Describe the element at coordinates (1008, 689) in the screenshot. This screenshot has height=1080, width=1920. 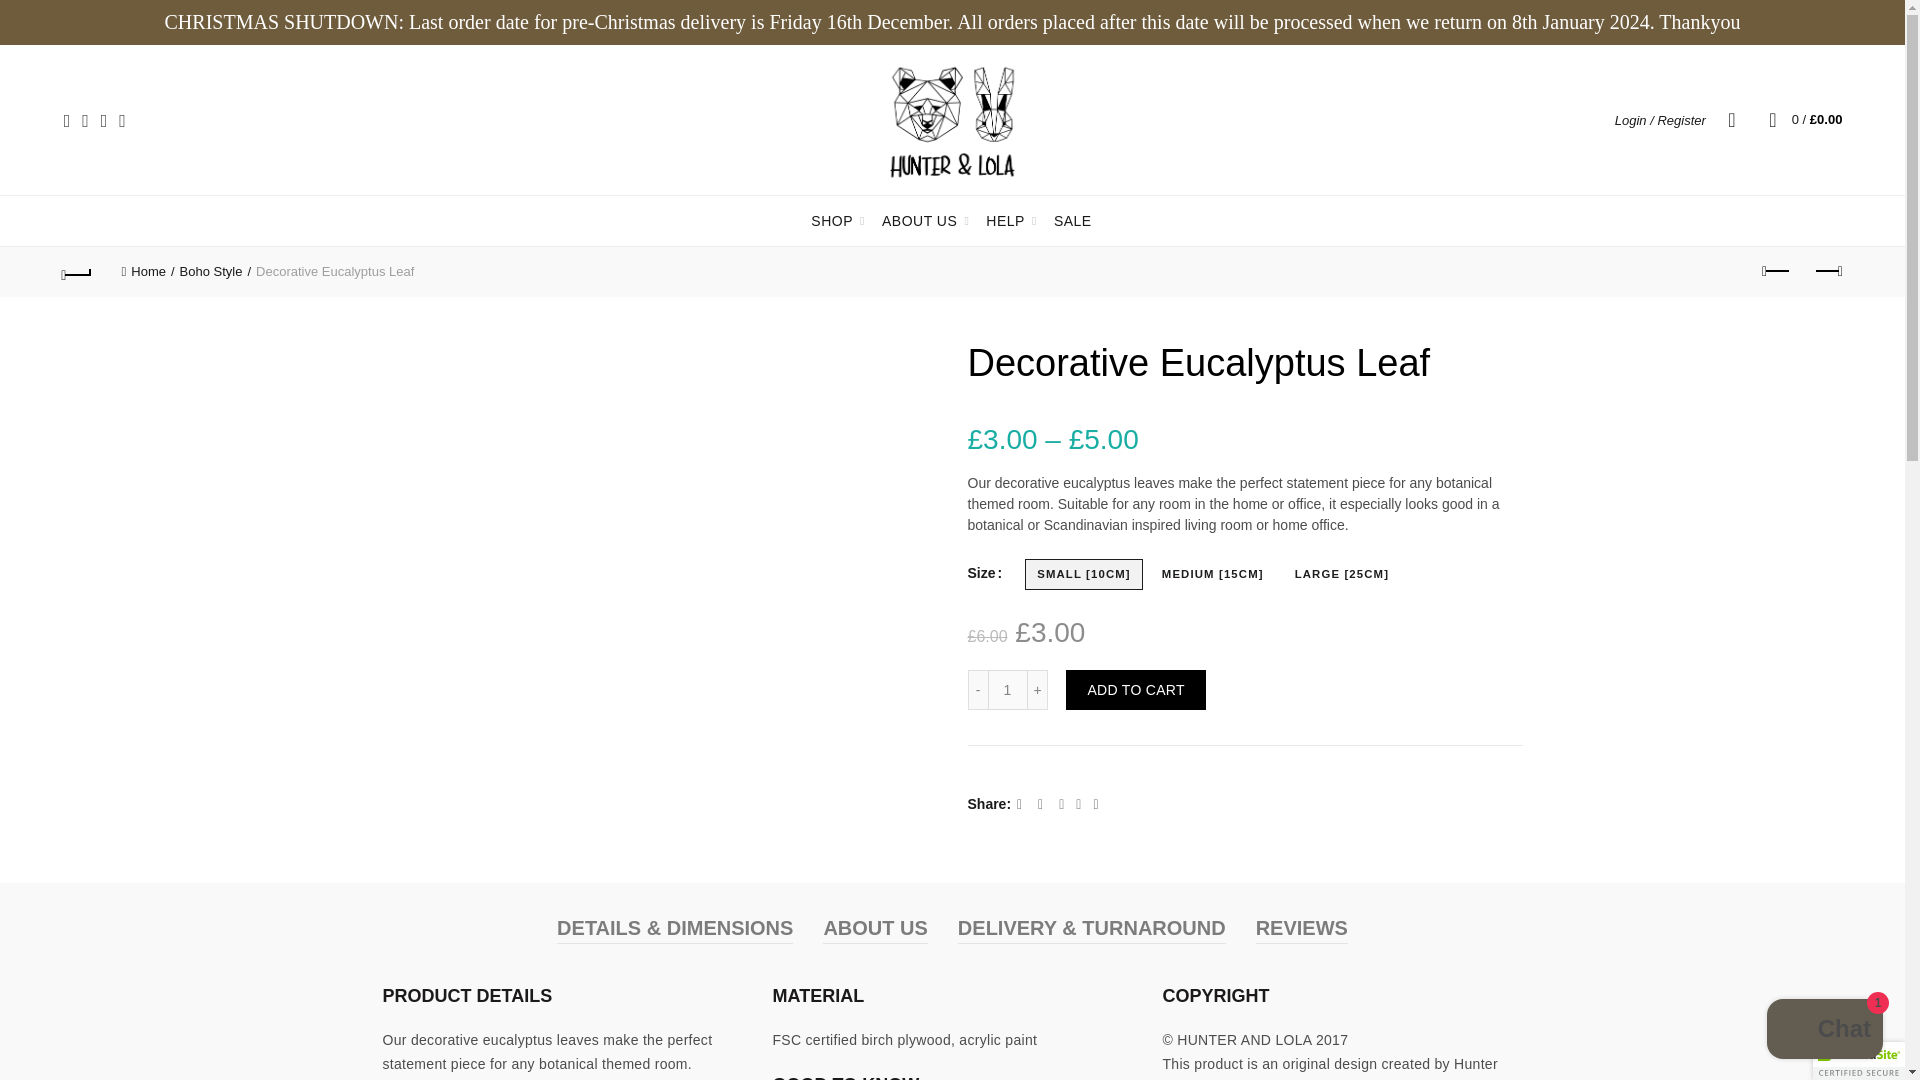
I see `Qty` at that location.